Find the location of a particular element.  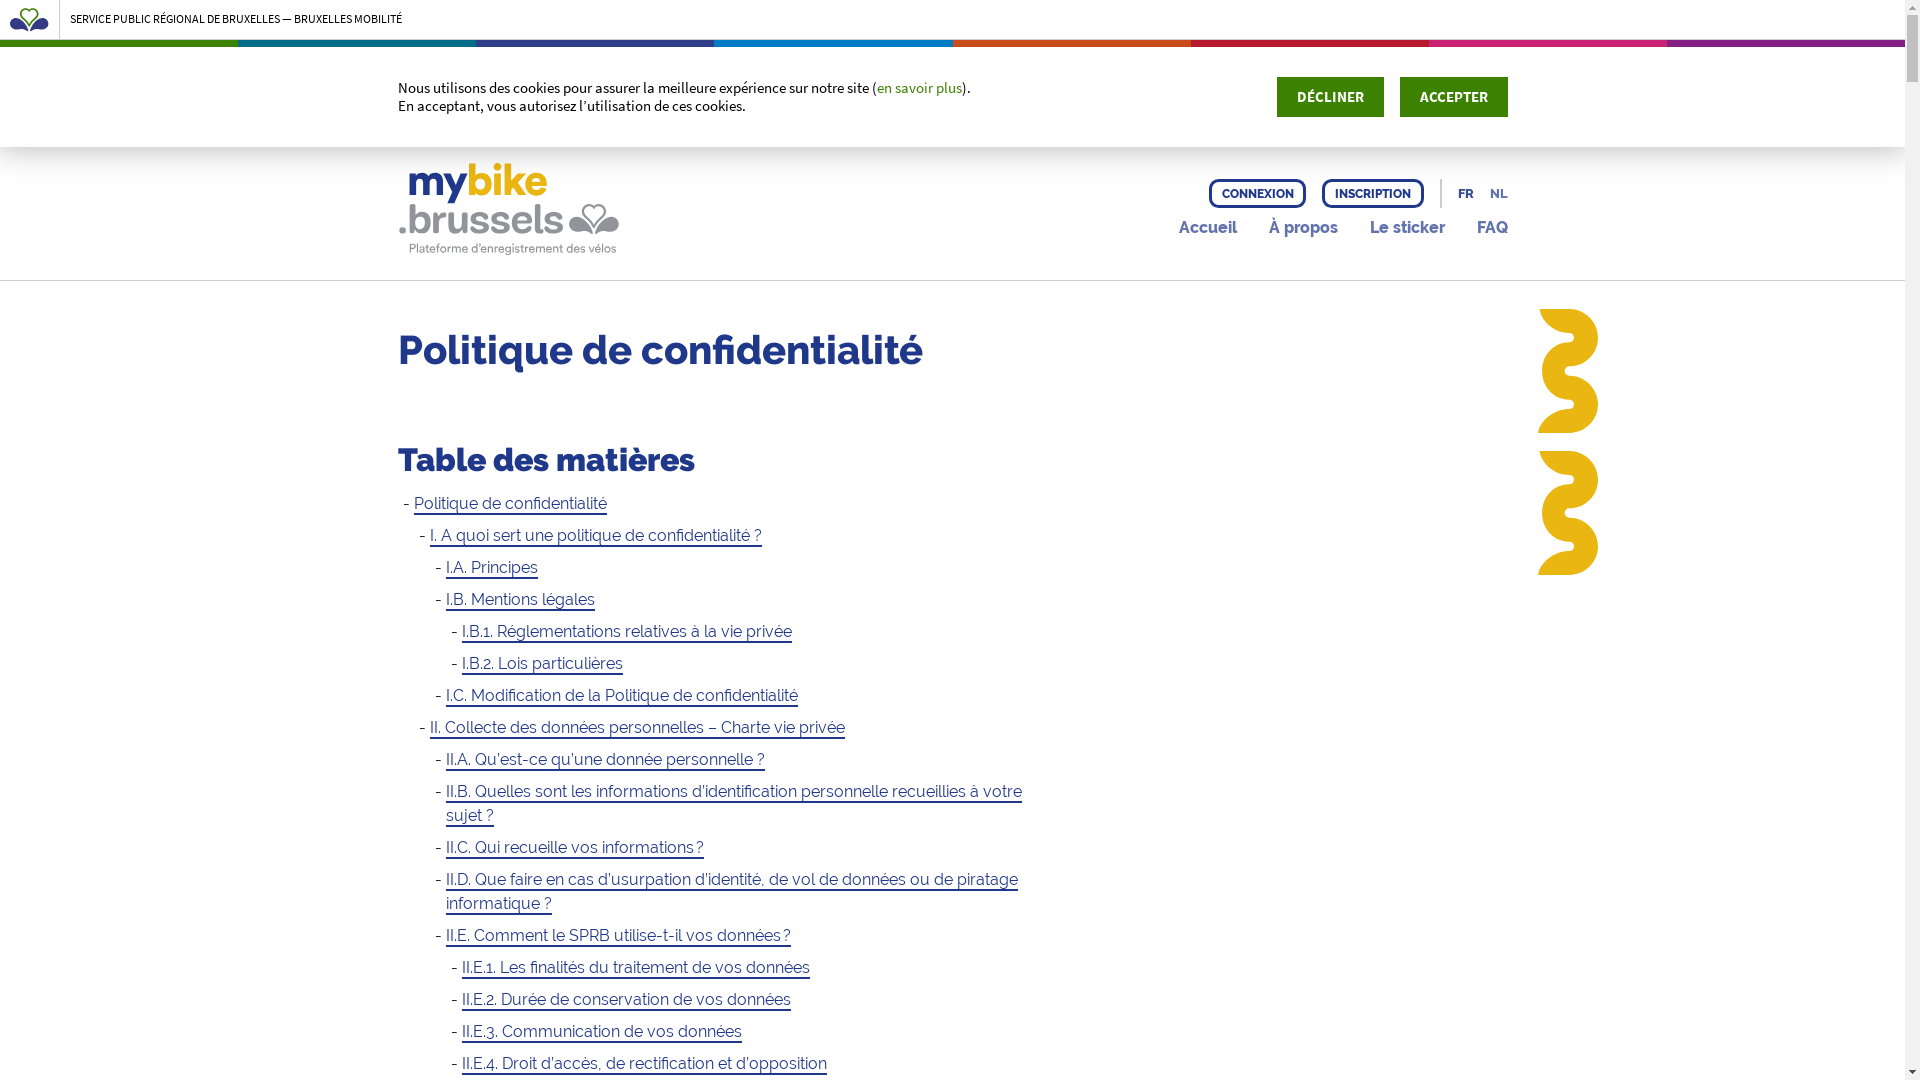

FAQ is located at coordinates (1492, 228).